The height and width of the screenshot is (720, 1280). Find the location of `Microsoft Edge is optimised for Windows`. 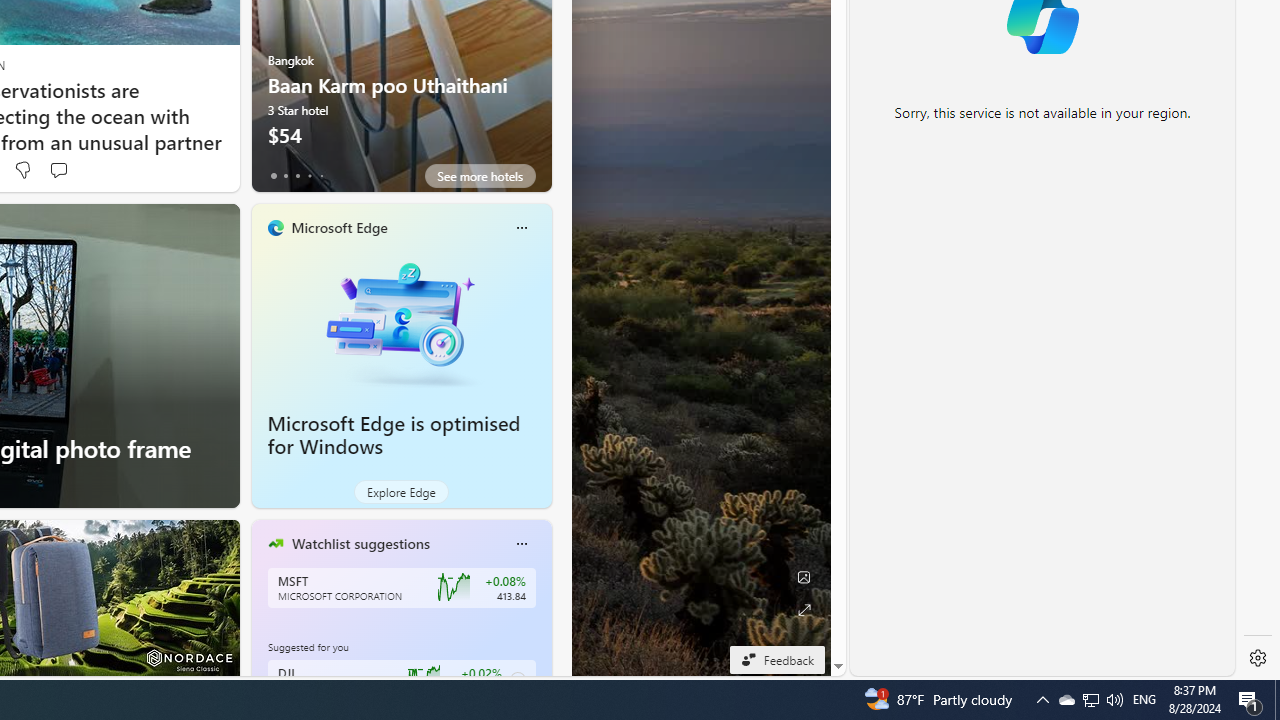

Microsoft Edge is optimised for Windows is located at coordinates (394, 435).